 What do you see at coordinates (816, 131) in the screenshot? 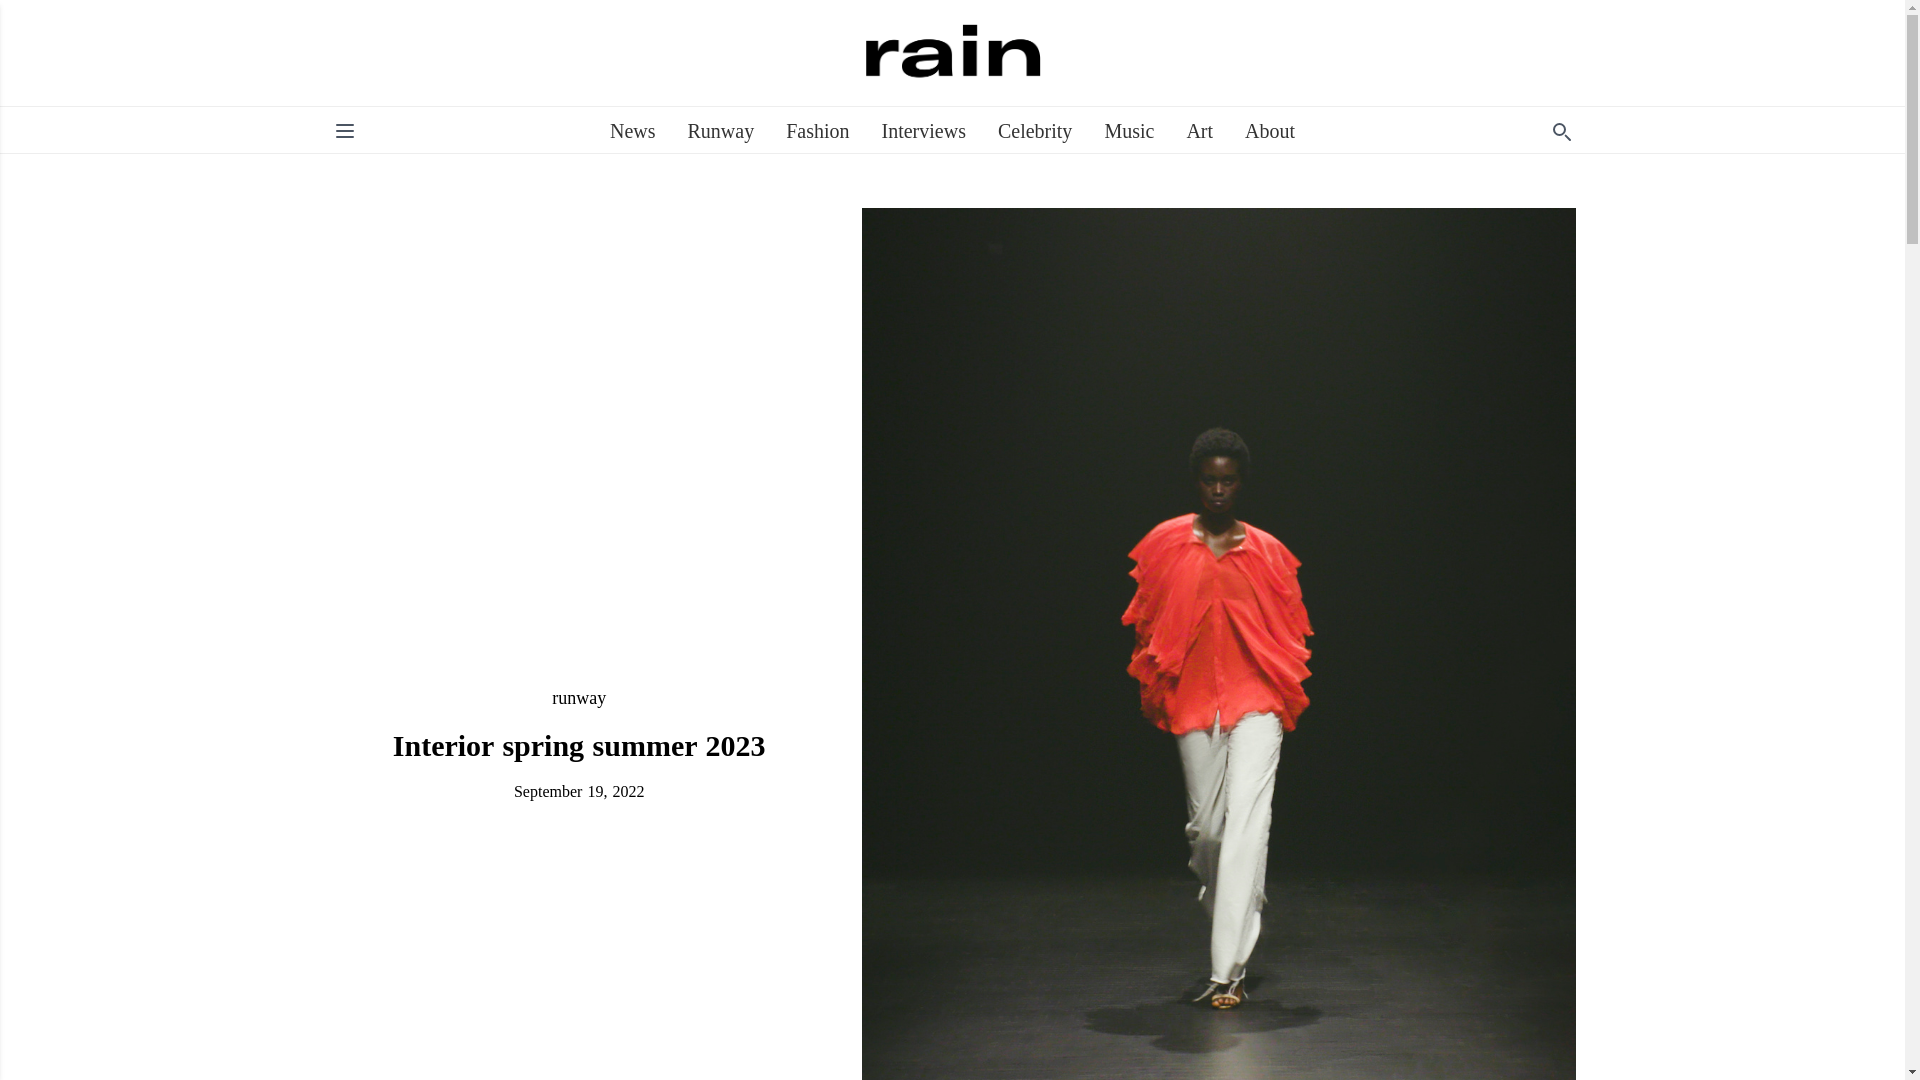
I see `Fashion` at bounding box center [816, 131].